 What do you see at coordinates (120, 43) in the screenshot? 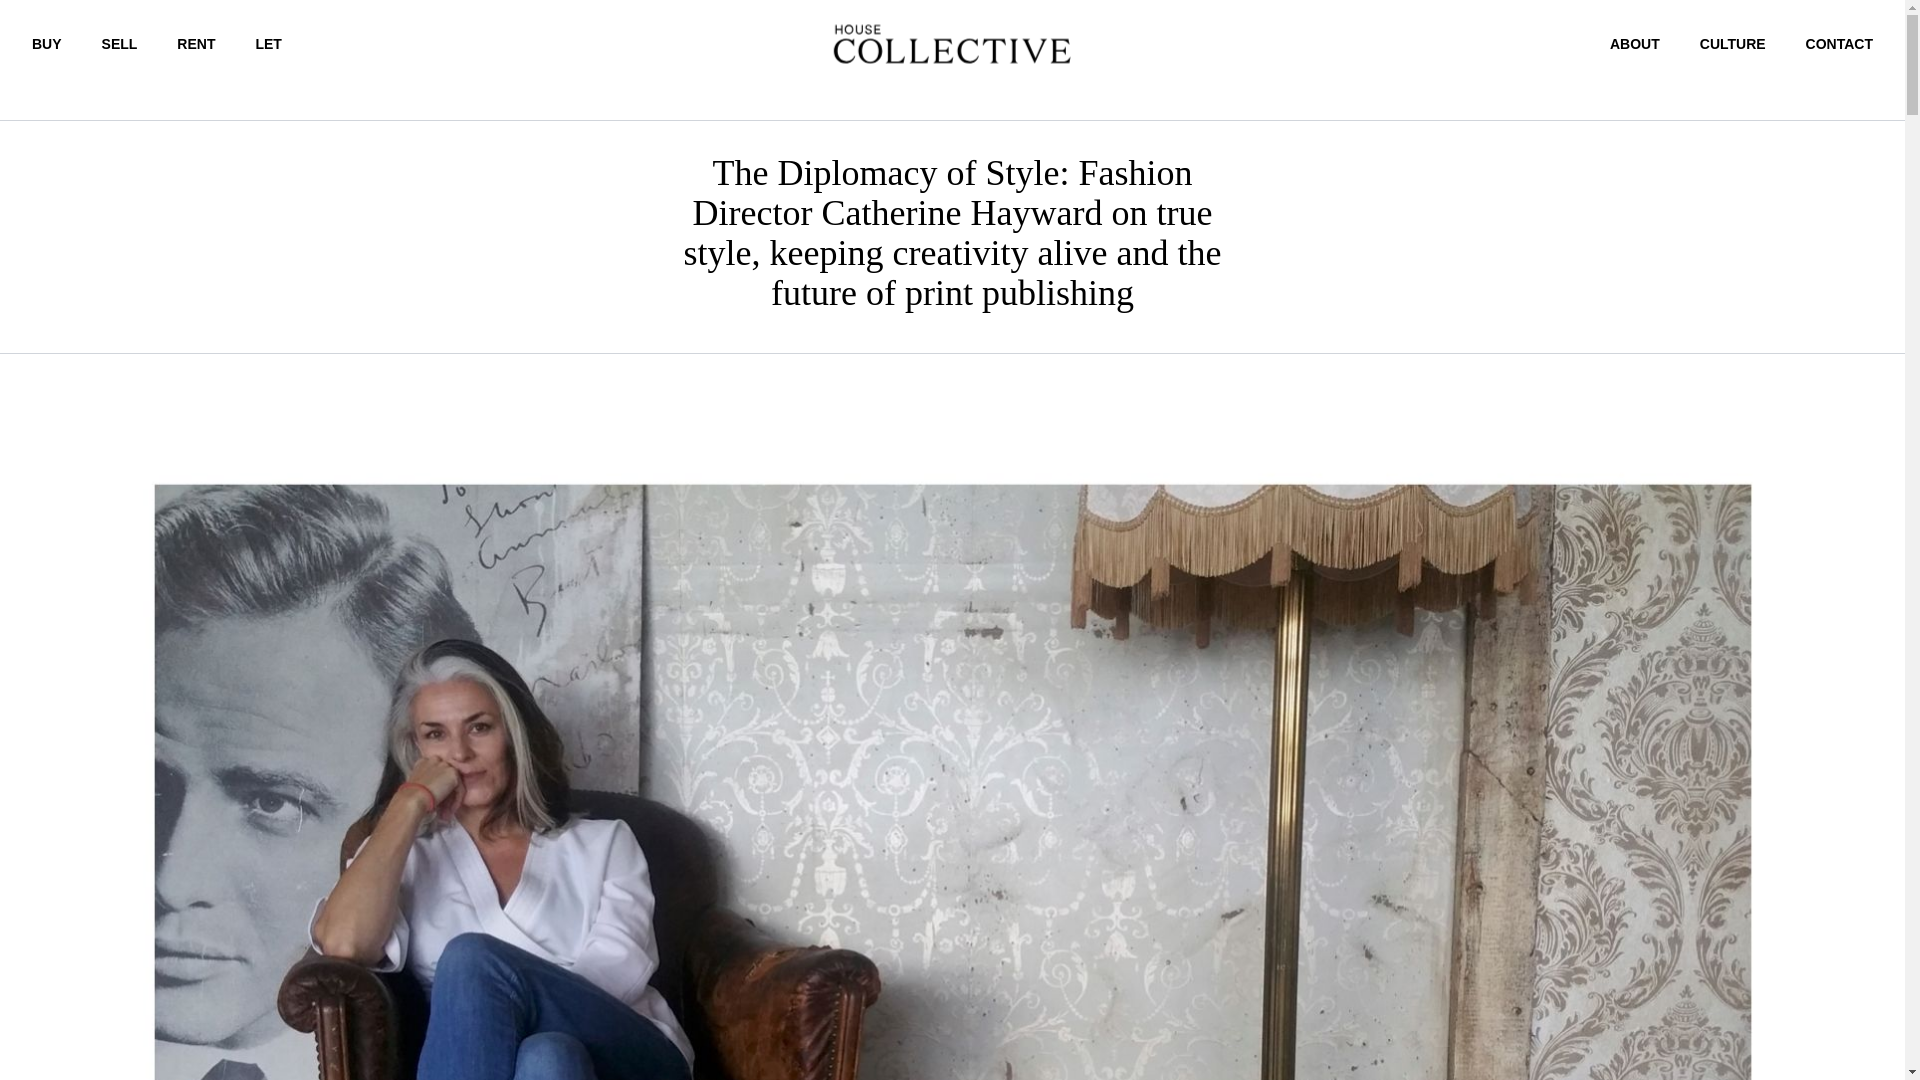
I see `SELL` at bounding box center [120, 43].